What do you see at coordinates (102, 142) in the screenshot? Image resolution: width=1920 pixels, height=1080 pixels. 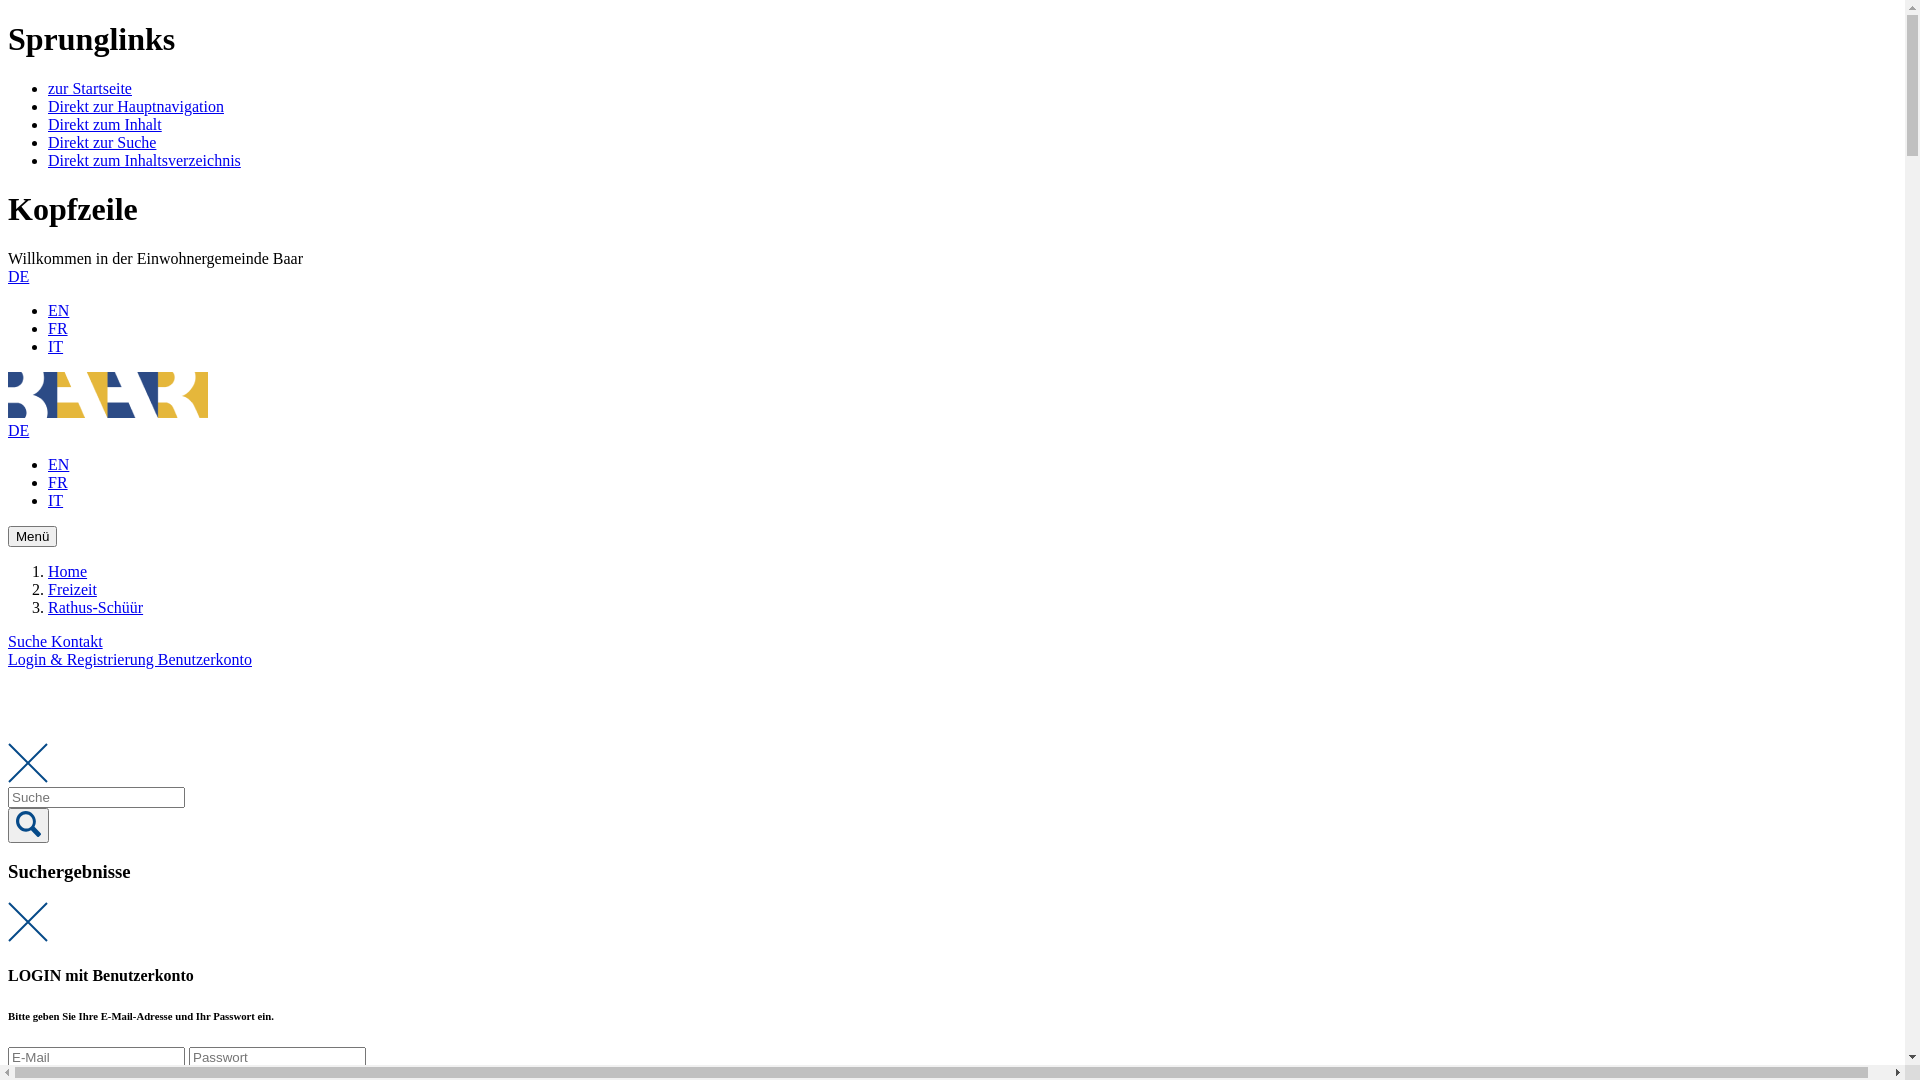 I see `Direkt zur Suche` at bounding box center [102, 142].